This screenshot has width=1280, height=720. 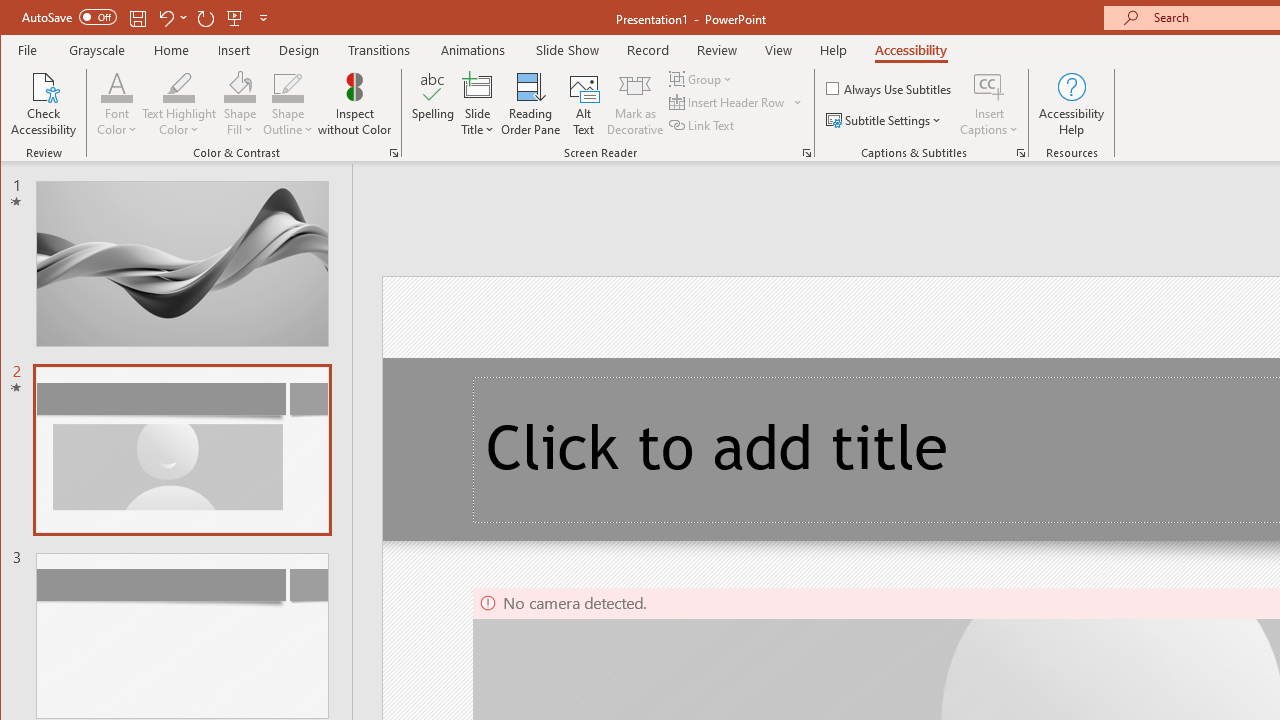 I want to click on Shape Outline, so click(x=288, y=104).